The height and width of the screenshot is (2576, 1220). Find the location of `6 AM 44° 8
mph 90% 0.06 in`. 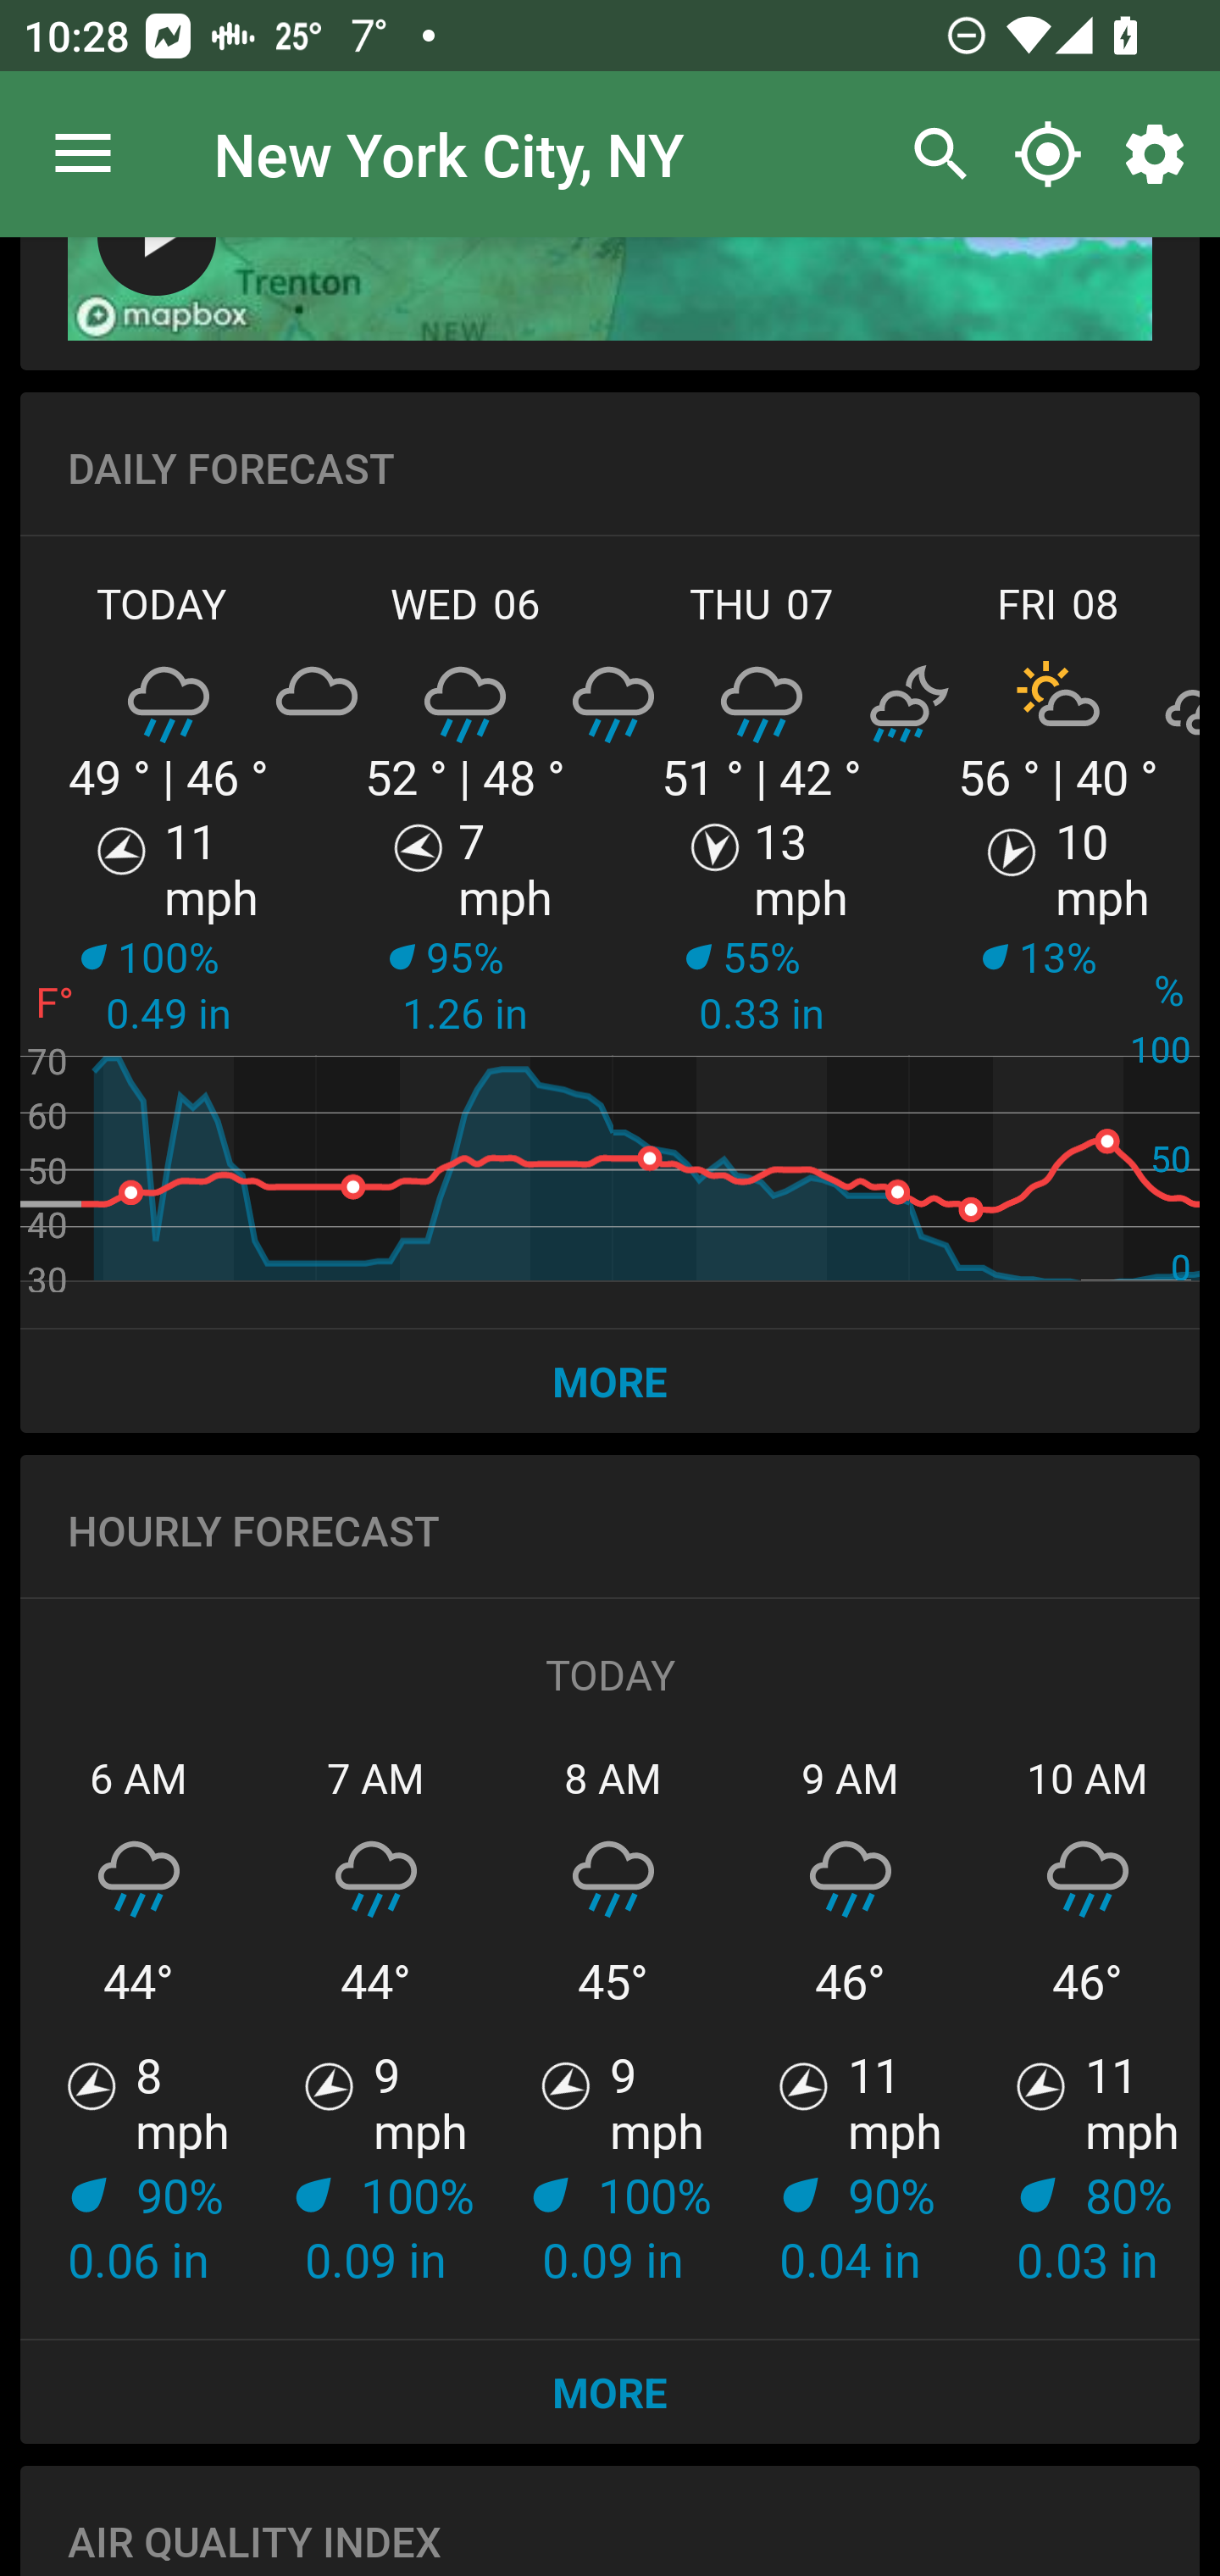

6 AM 44° 8
mph 90% 0.06 in is located at coordinates (139, 2019).